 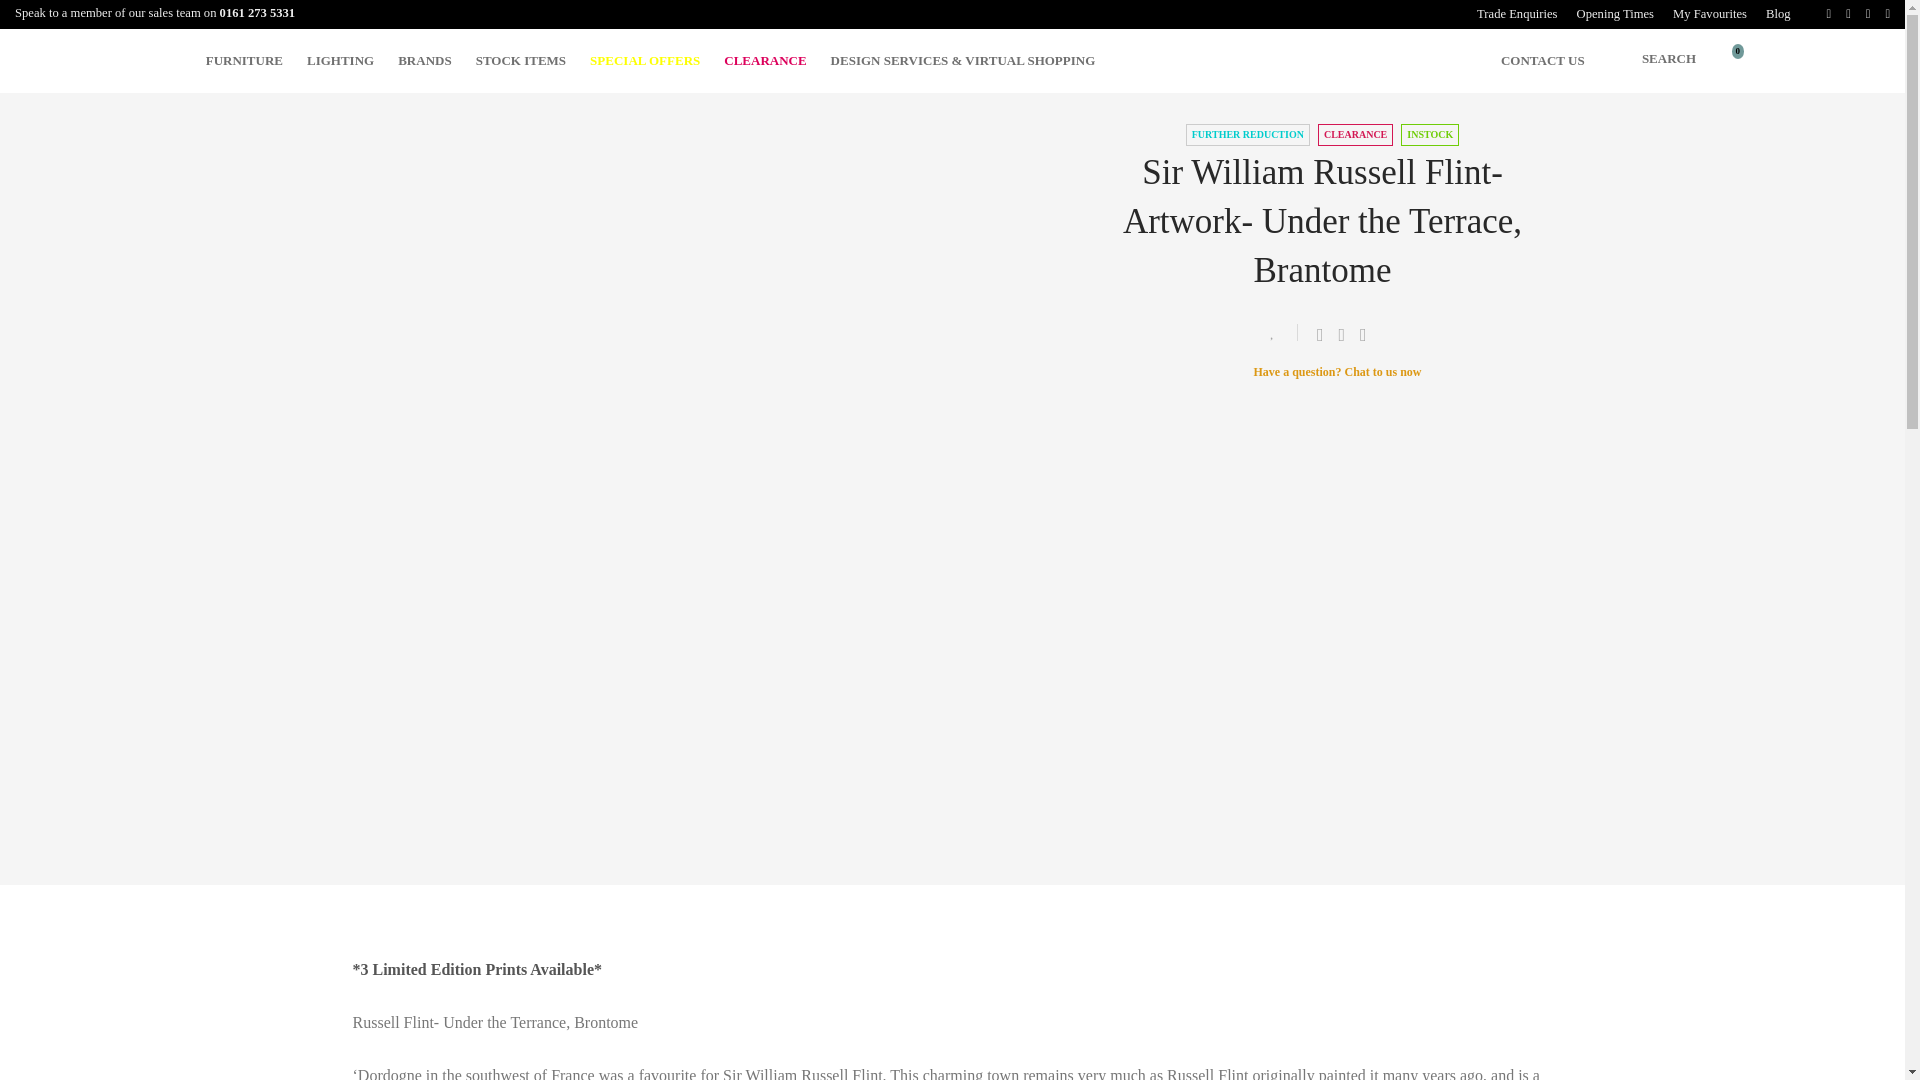 I want to click on Add to Wishlist, so click(x=1280, y=332).